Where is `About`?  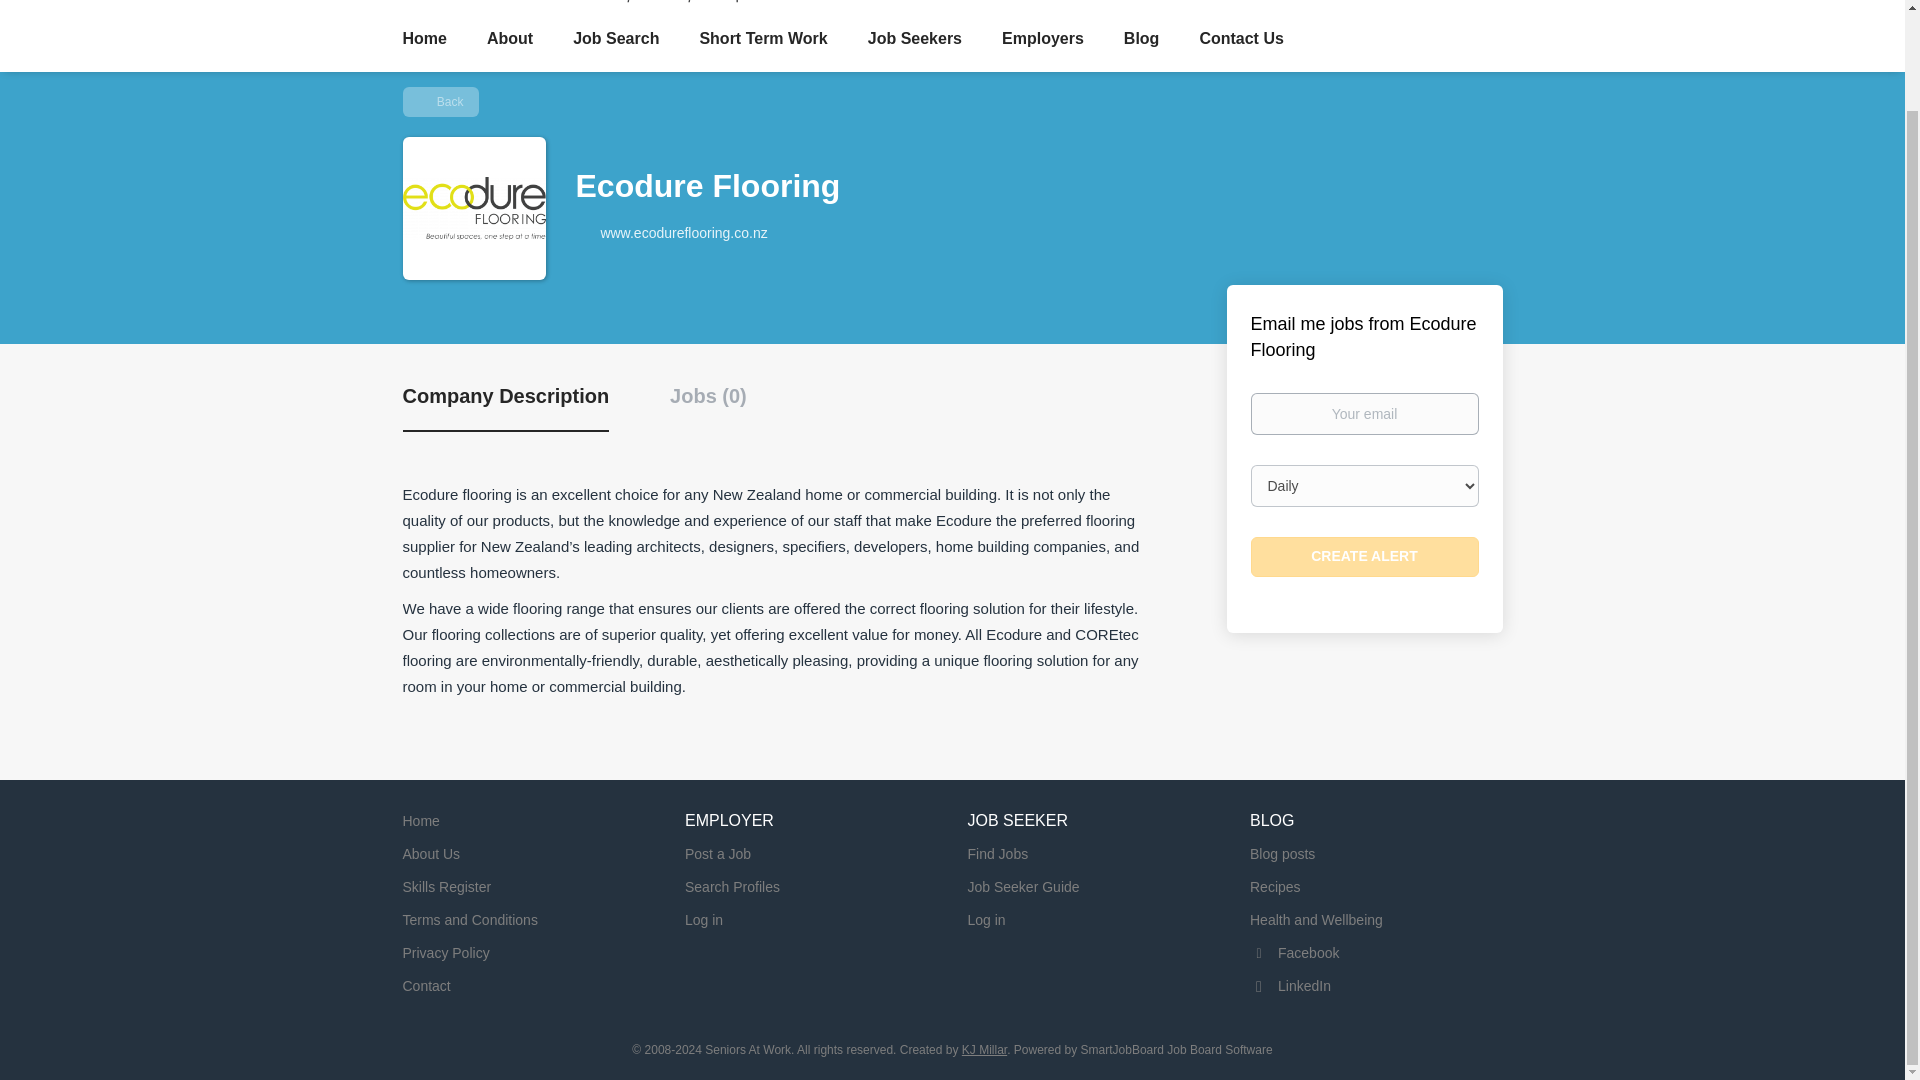
About is located at coordinates (510, 42).